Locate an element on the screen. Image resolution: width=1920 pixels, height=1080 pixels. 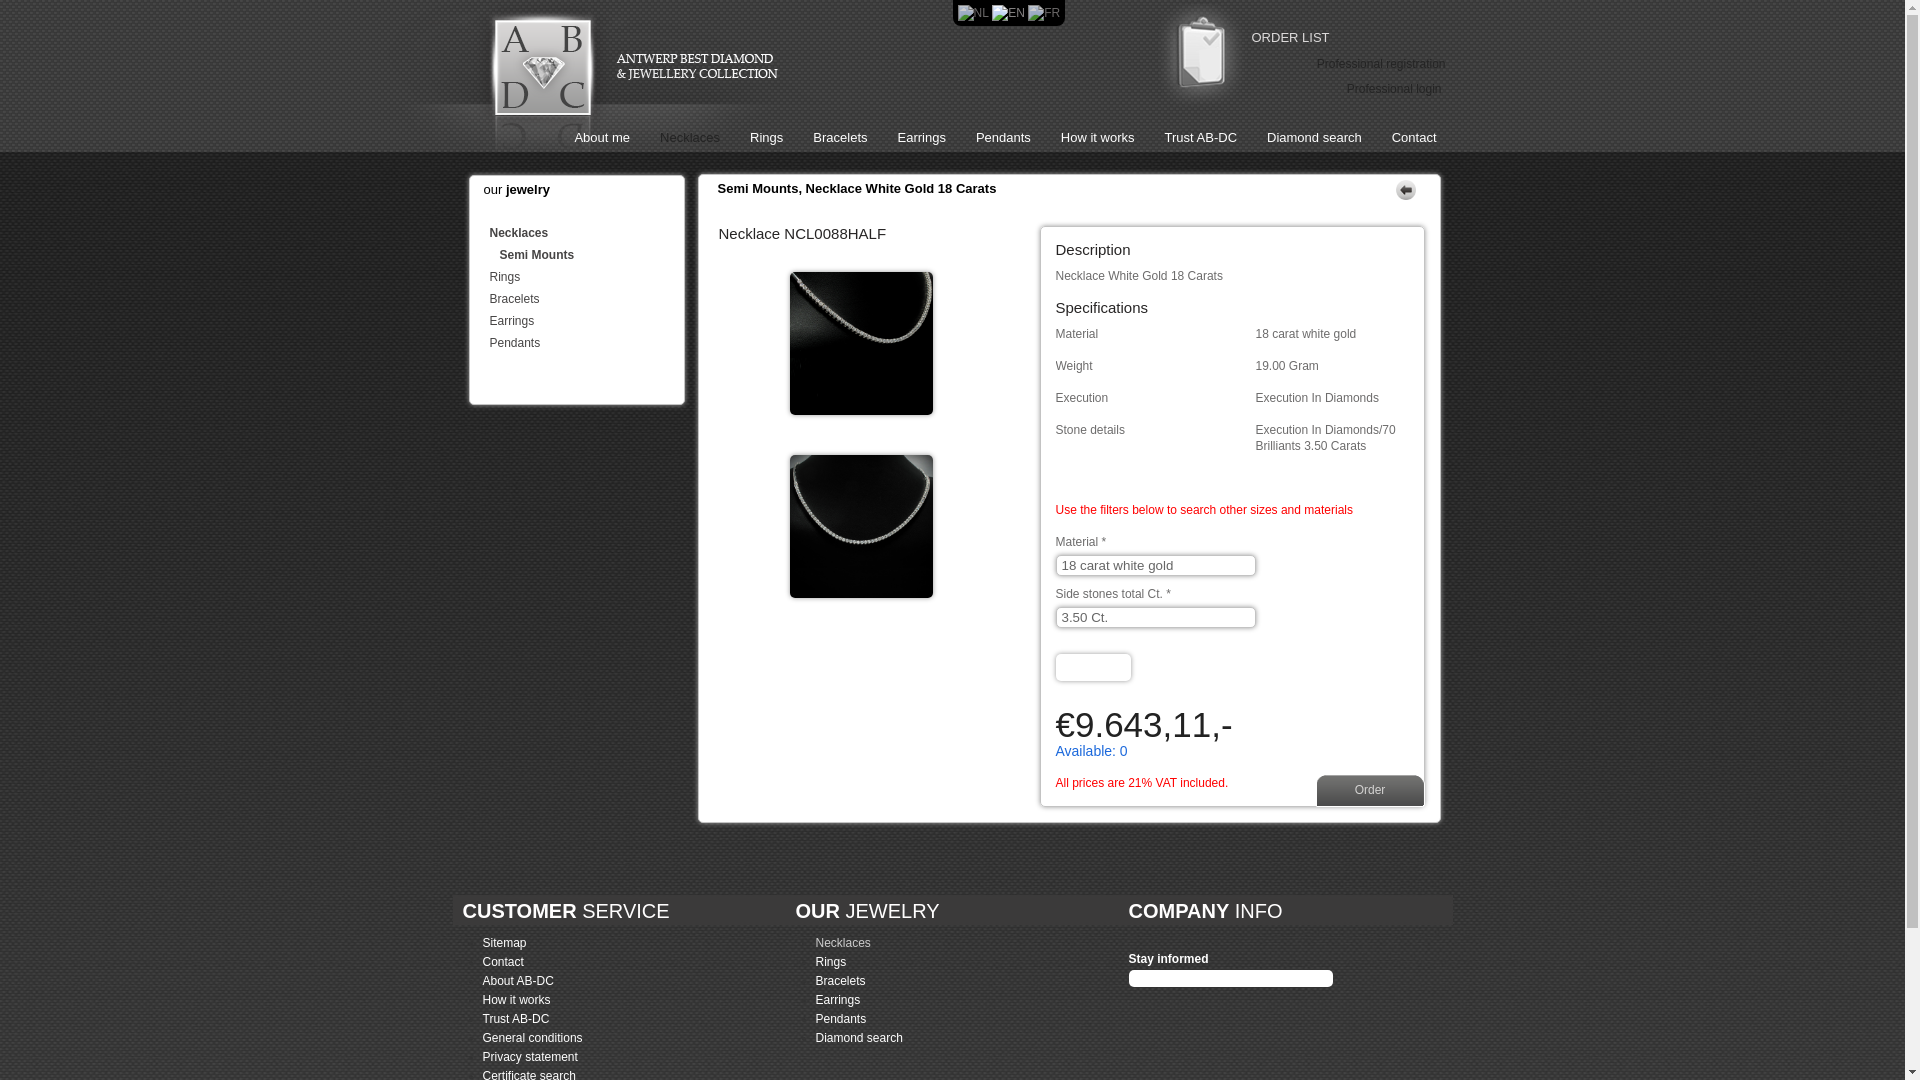
Trust AB-DC is located at coordinates (1201, 138).